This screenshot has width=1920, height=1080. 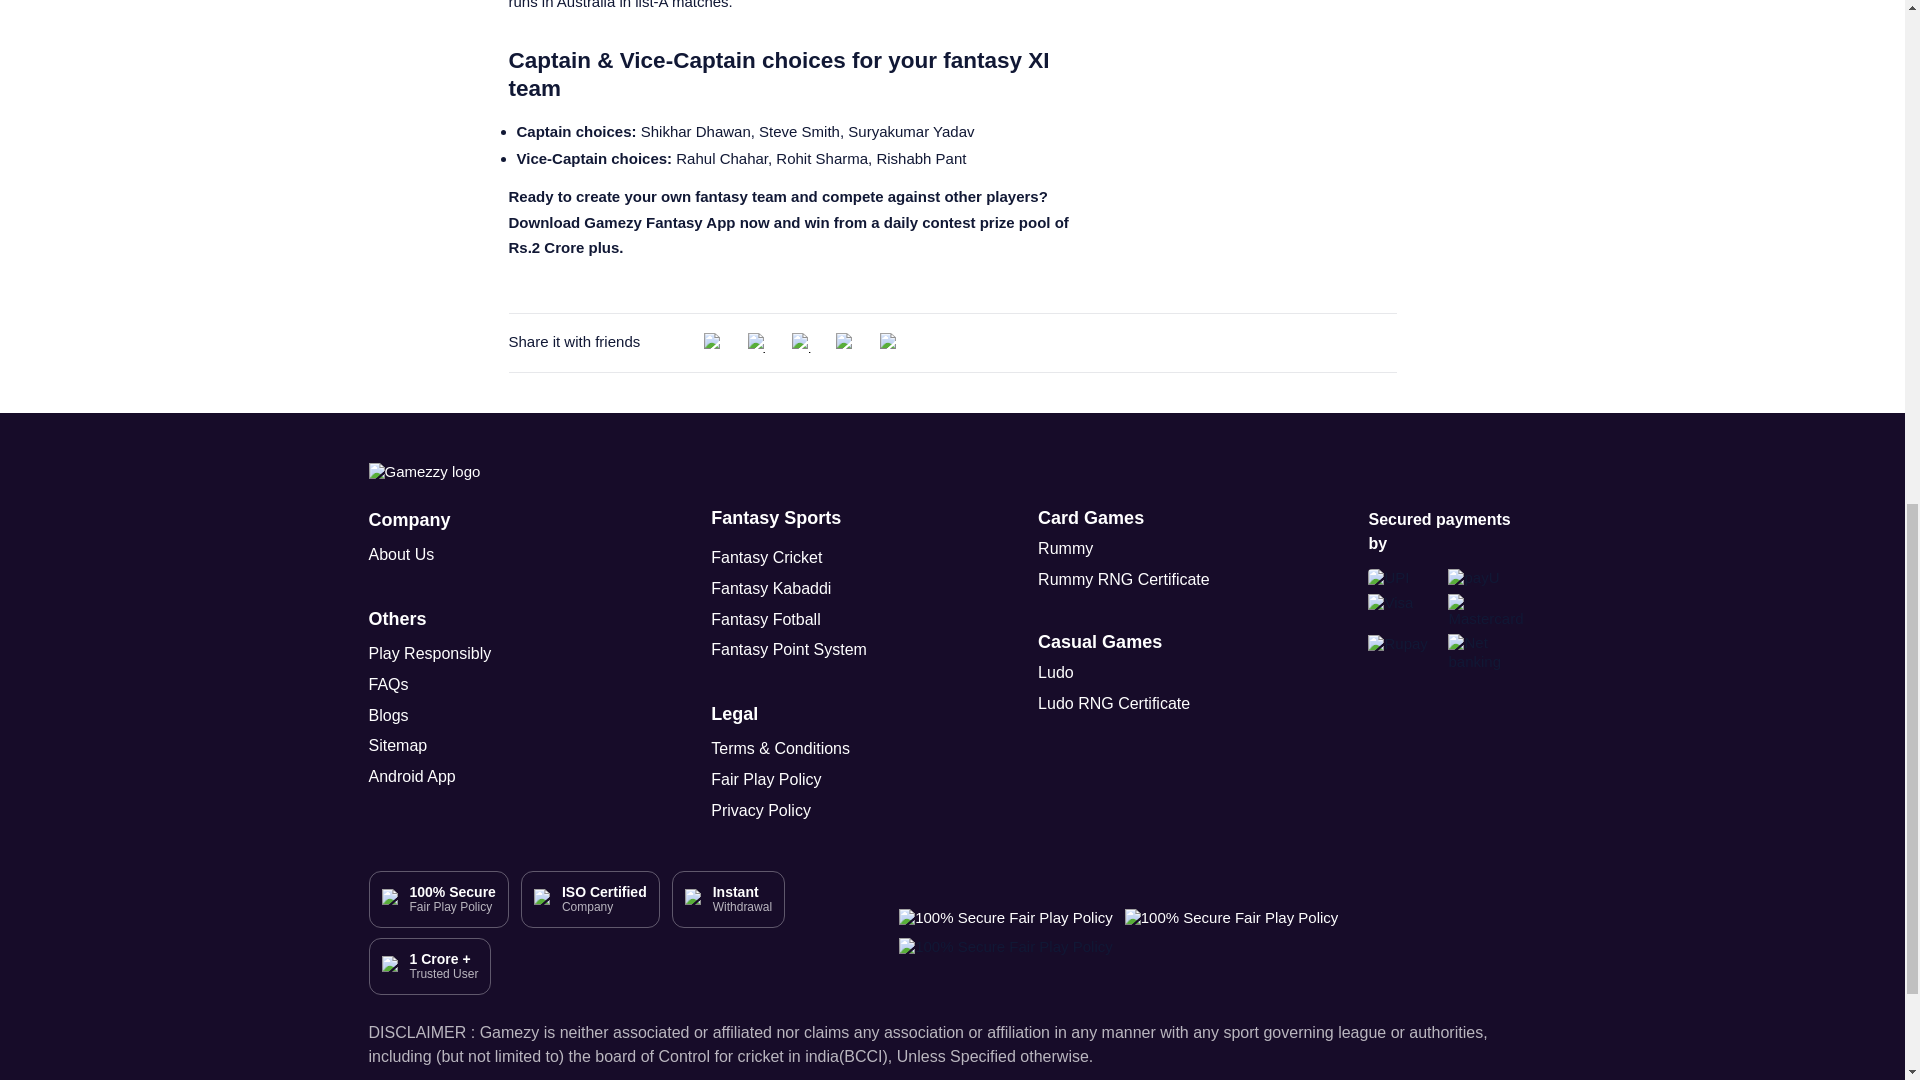 I want to click on Fantasy Point System, so click(x=788, y=650).